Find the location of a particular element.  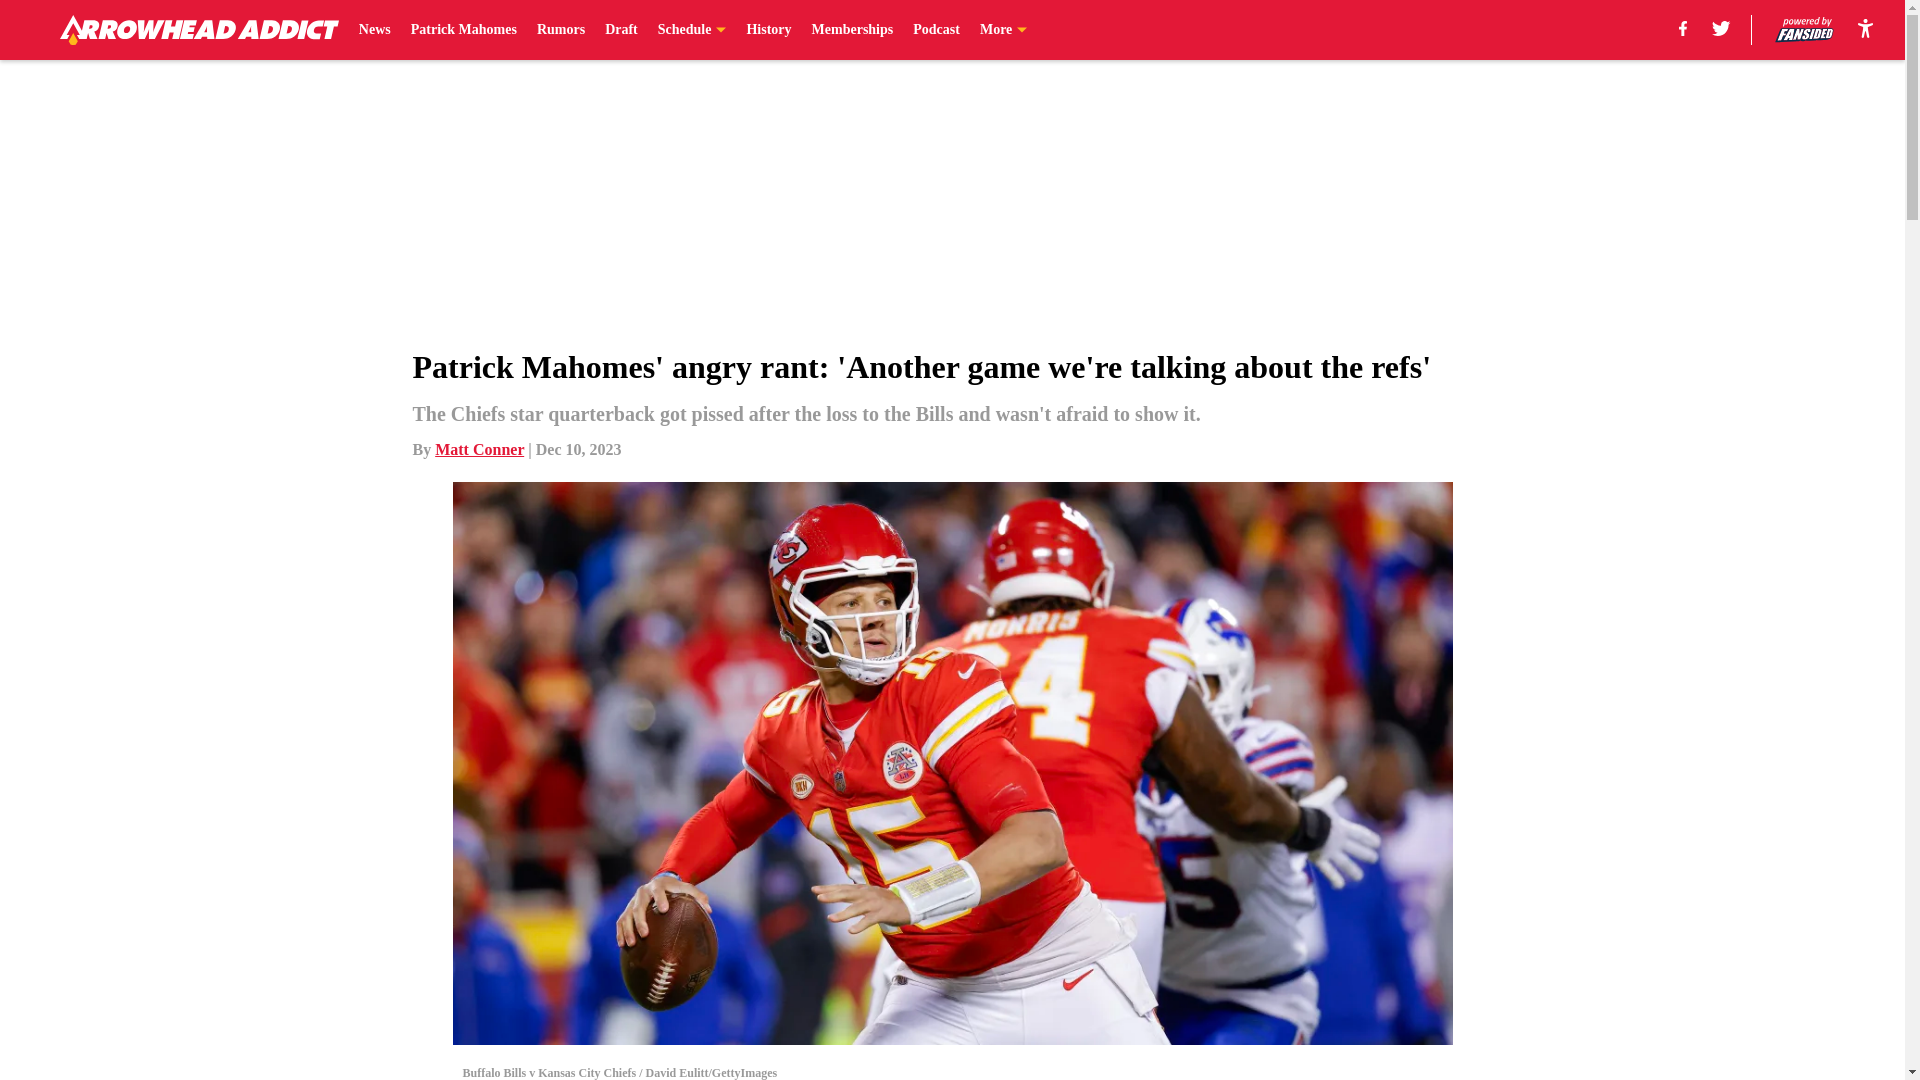

Draft is located at coordinates (620, 30).